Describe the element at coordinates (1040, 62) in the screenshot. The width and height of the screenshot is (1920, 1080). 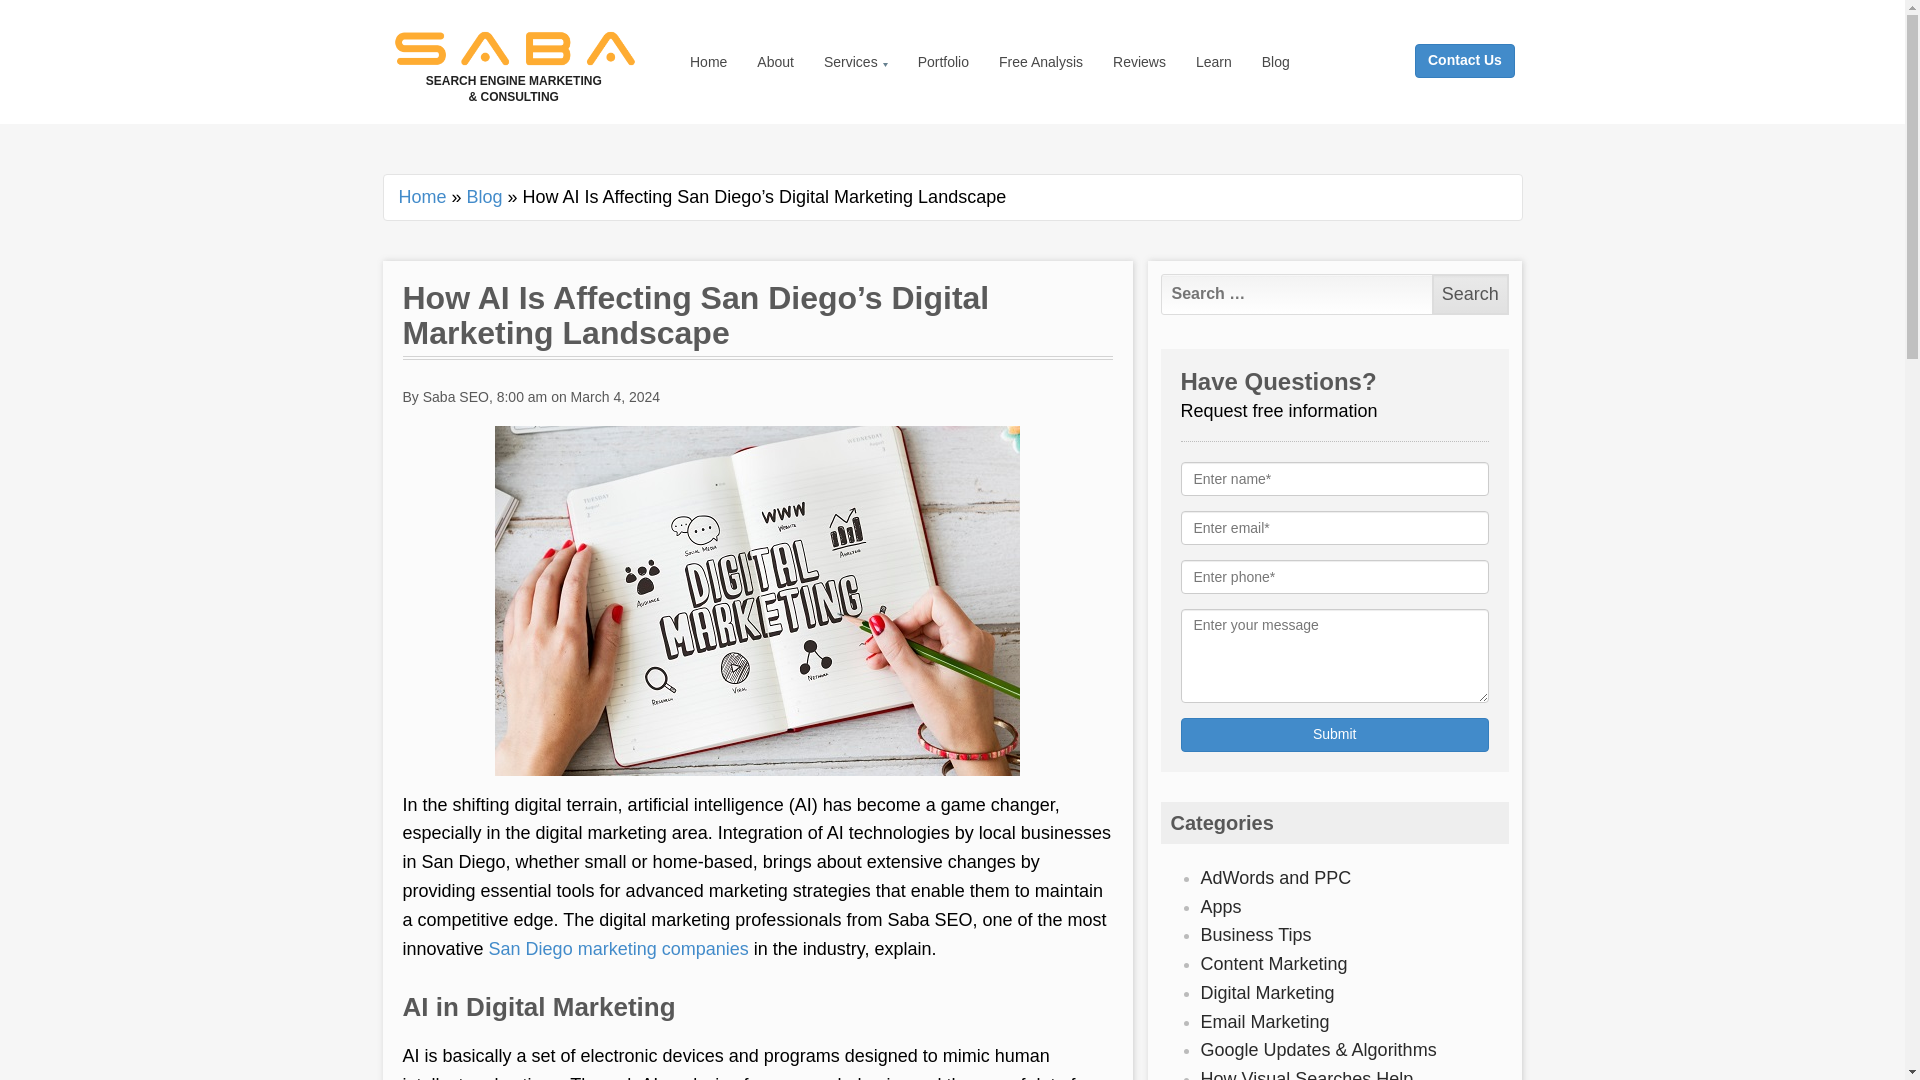
I see `Free Analysis` at that location.